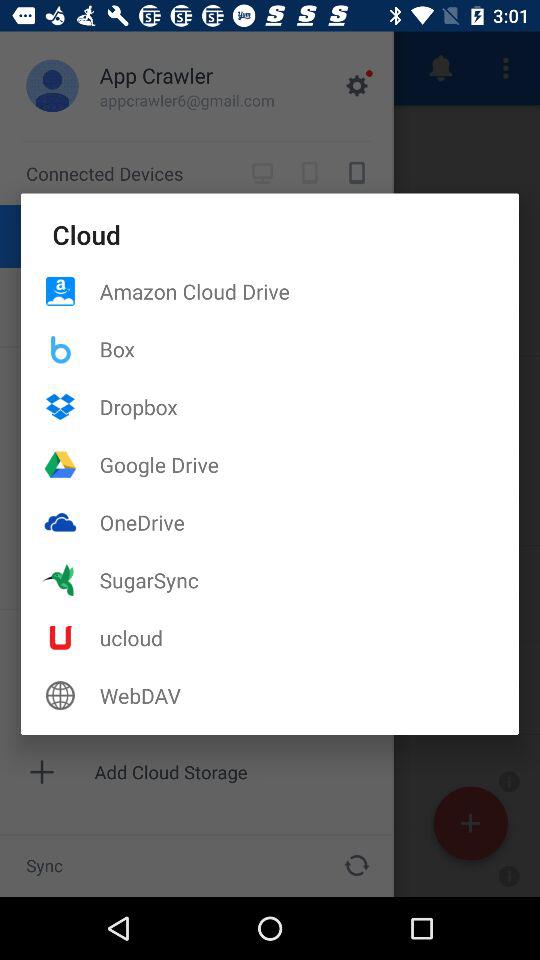  I want to click on open icon below google drive, so click(309, 522).